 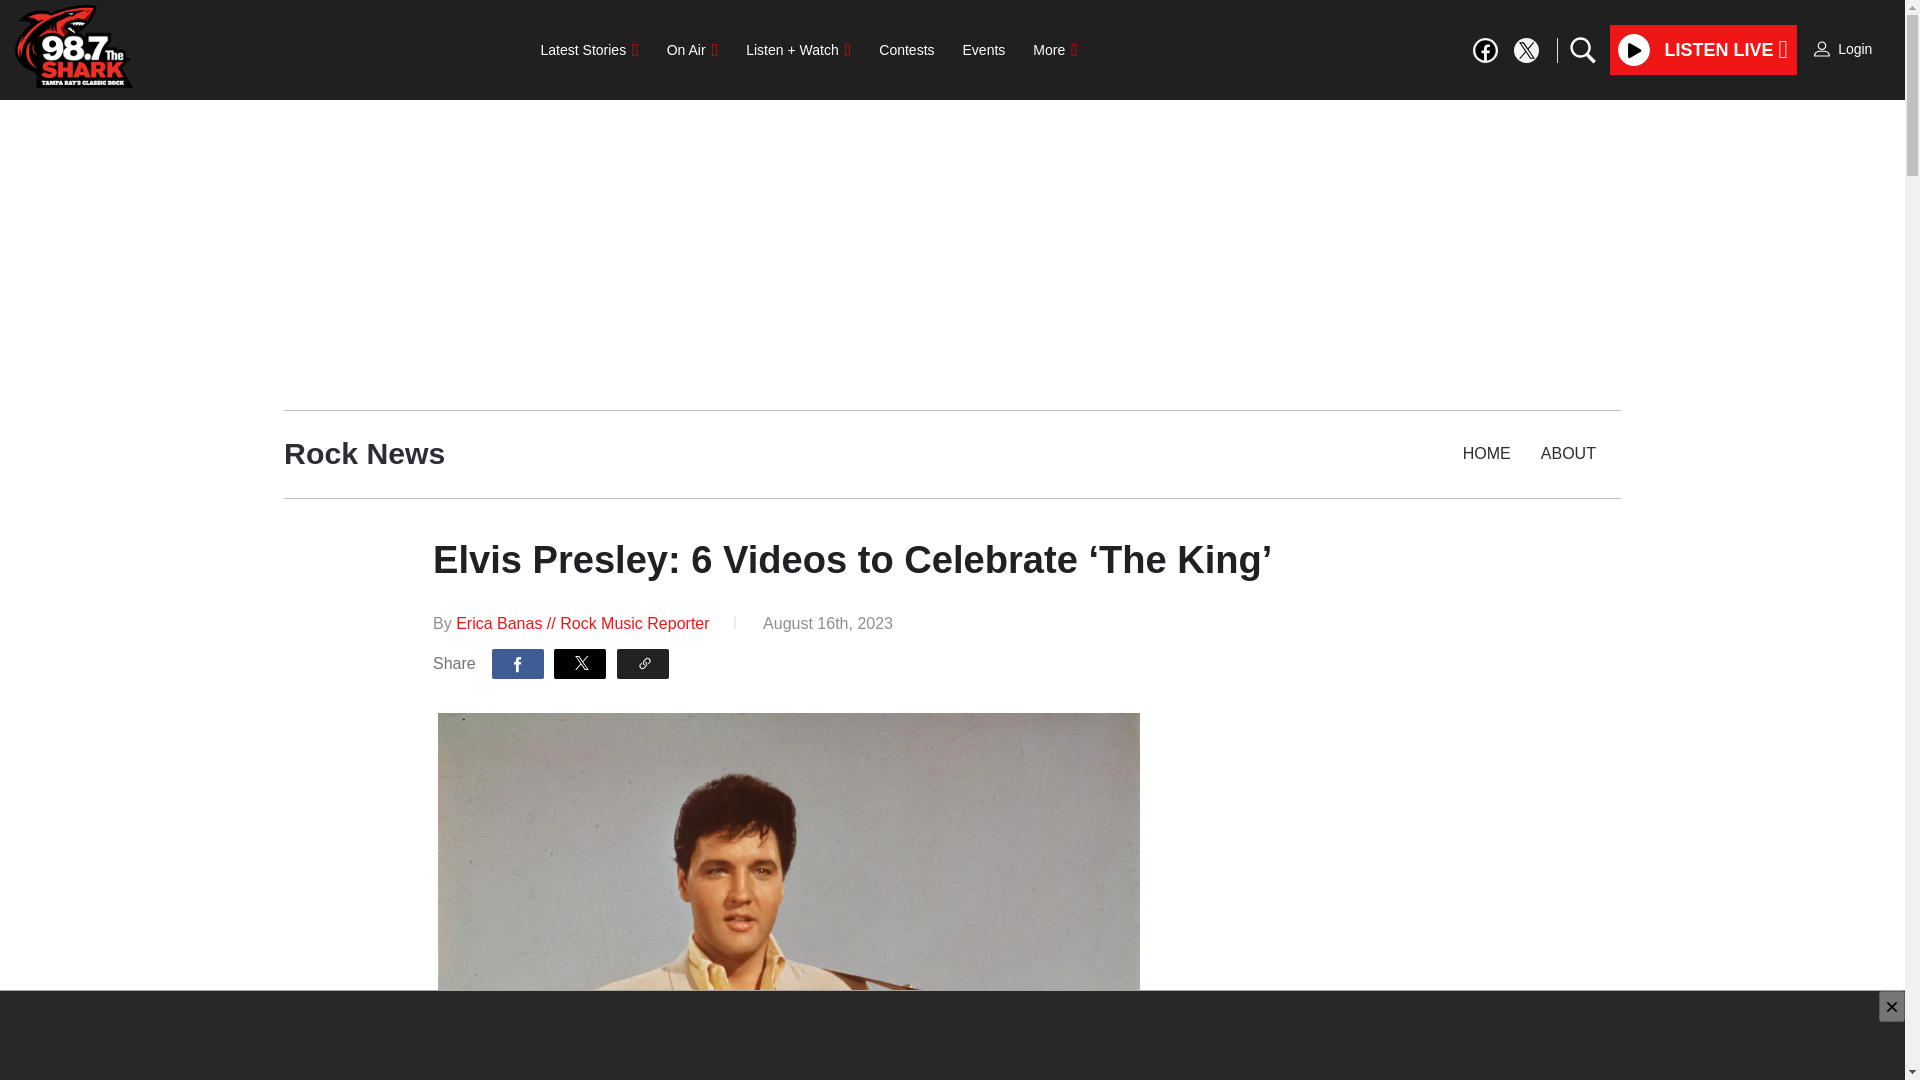 What do you see at coordinates (1892, 1006) in the screenshot?
I see `Close AdCheckmark indicating ad close` at bounding box center [1892, 1006].